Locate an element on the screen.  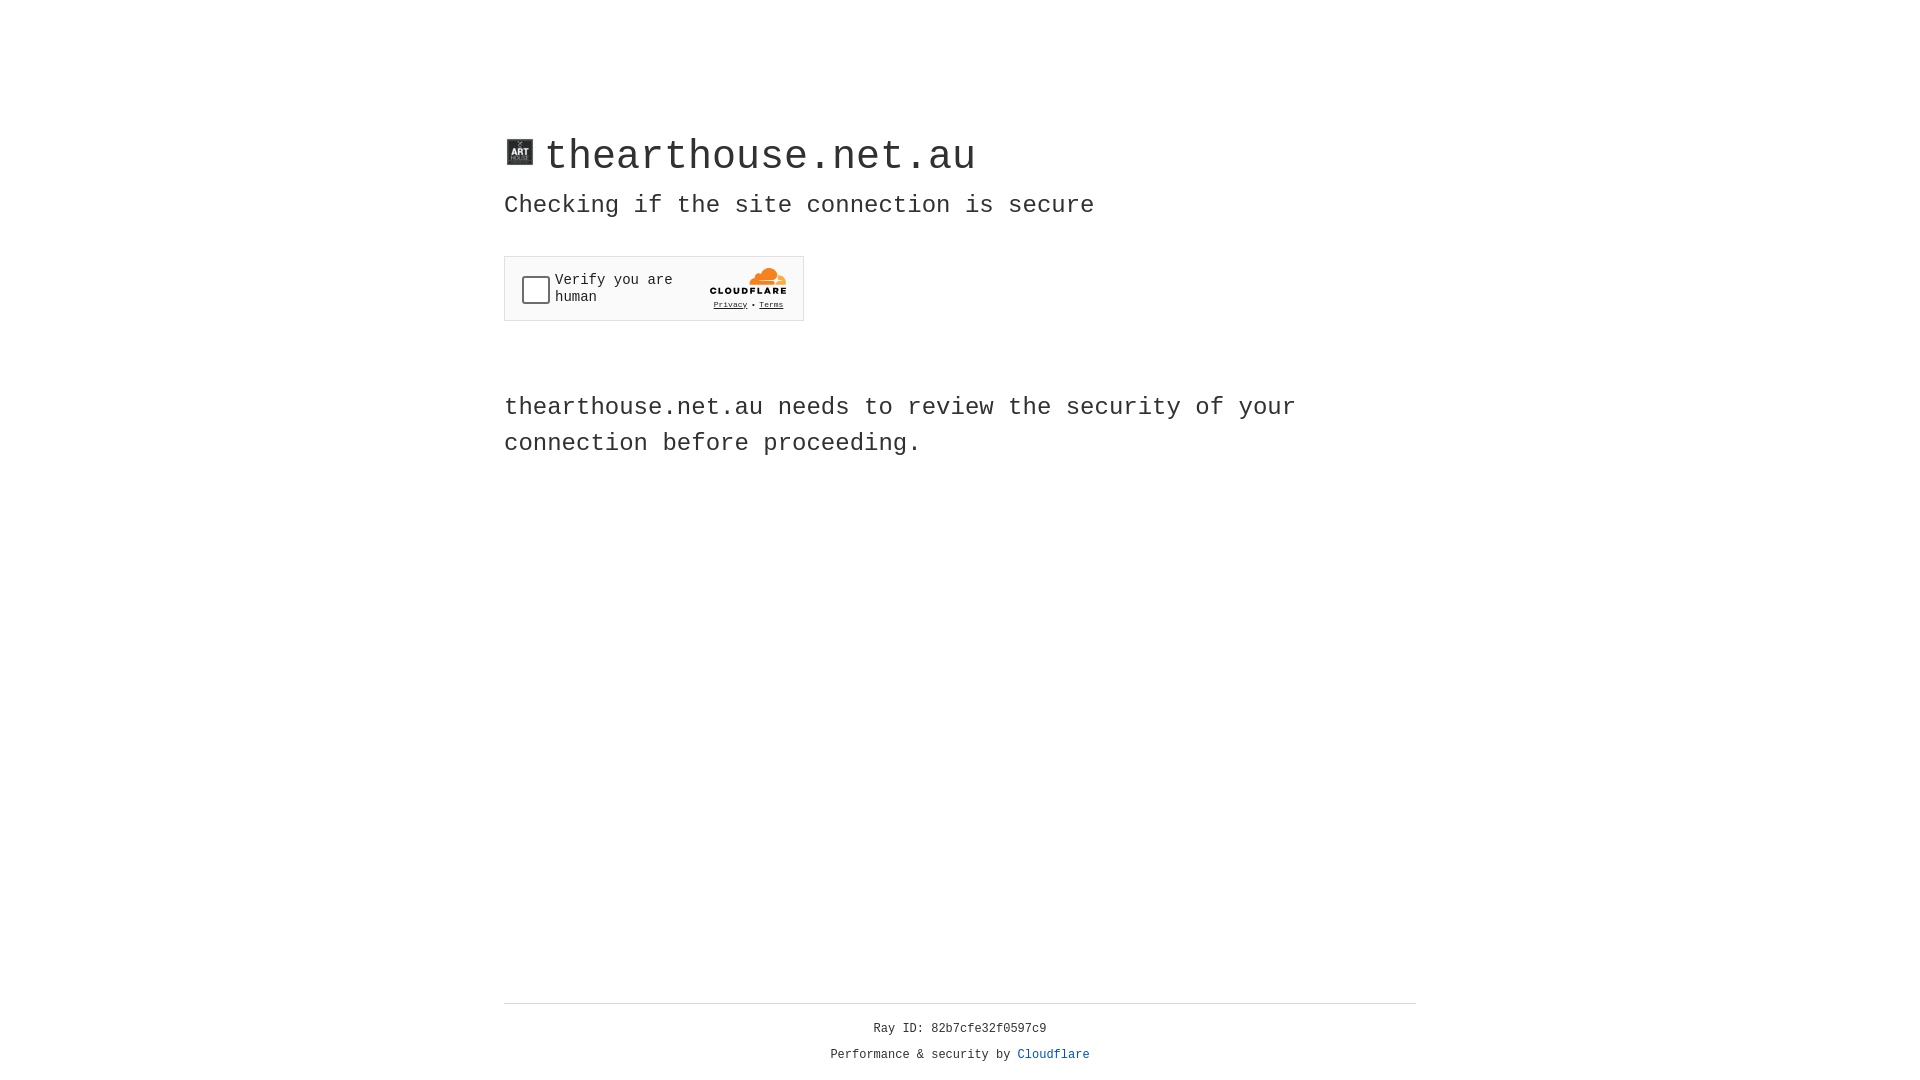
Widget containing a Cloudflare security challenge is located at coordinates (654, 288).